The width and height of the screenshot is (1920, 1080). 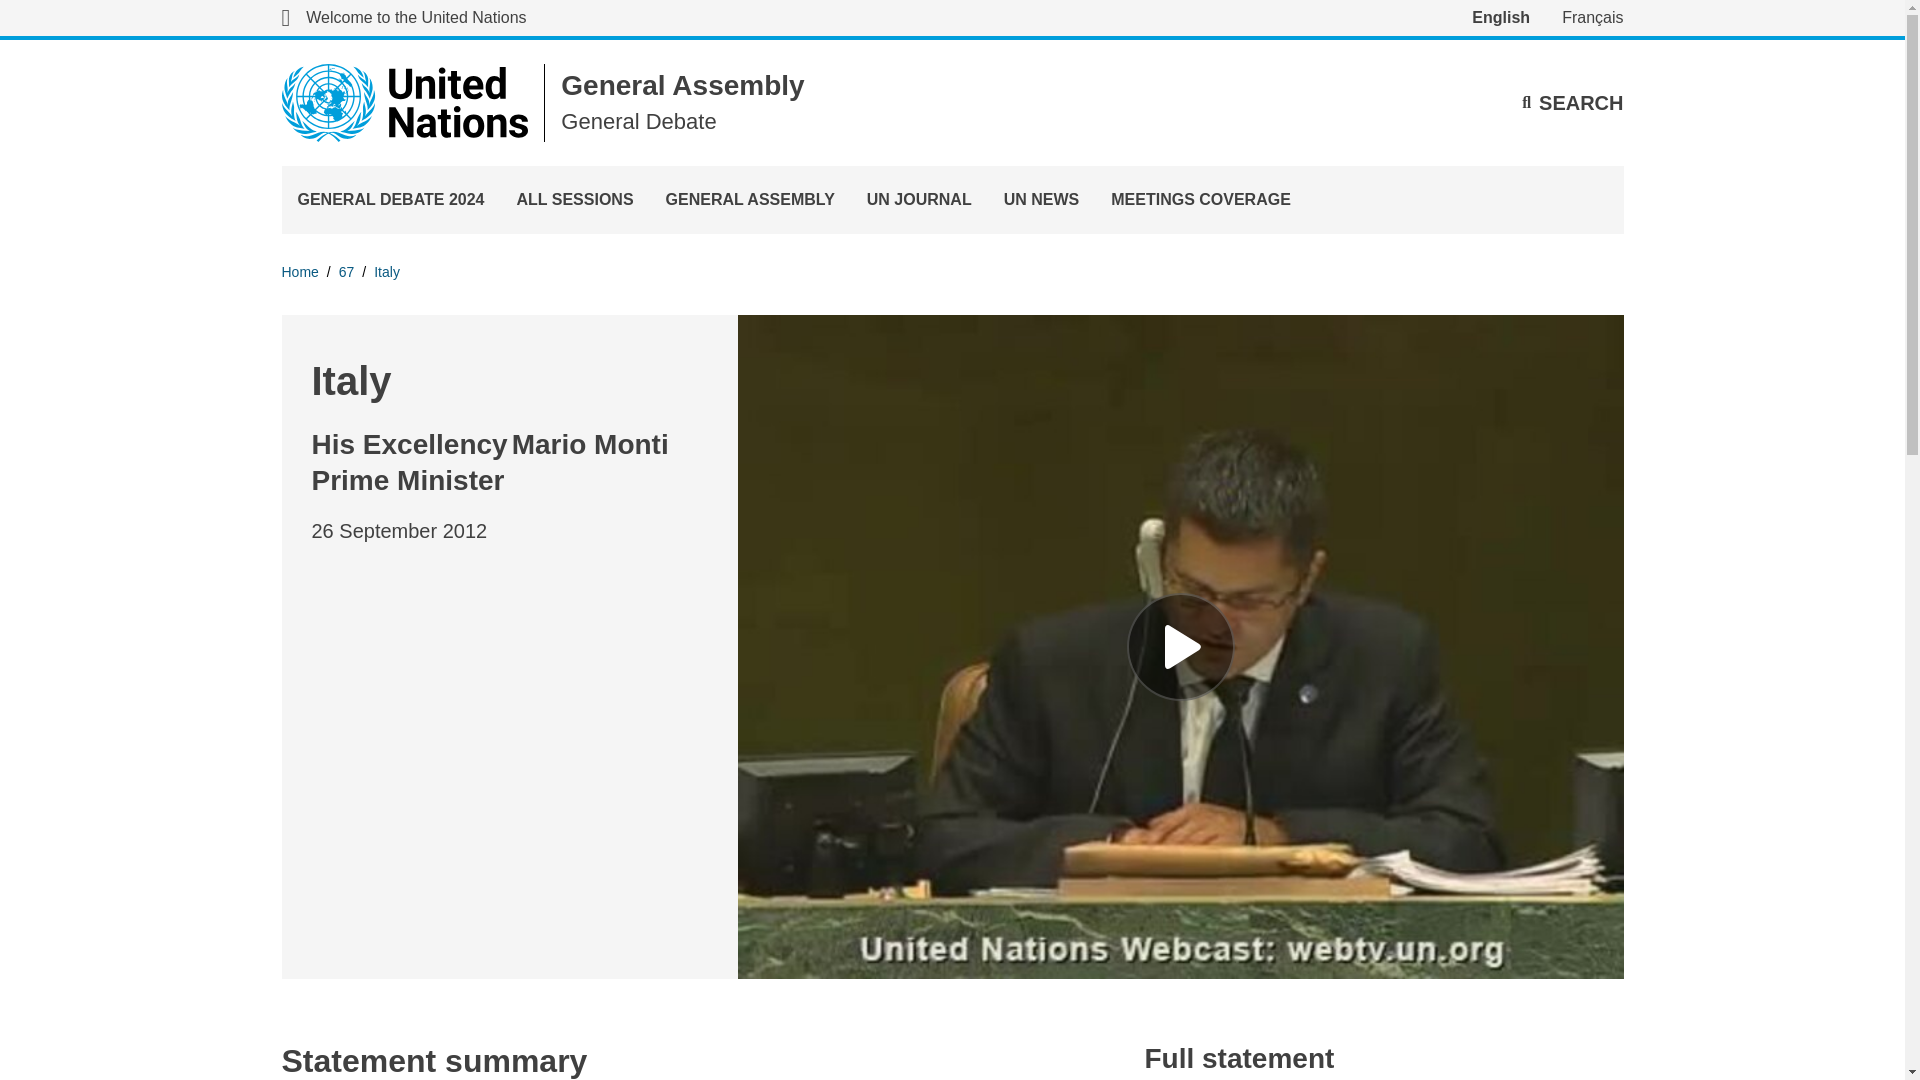 I want to click on Italy, so click(x=386, y=271).